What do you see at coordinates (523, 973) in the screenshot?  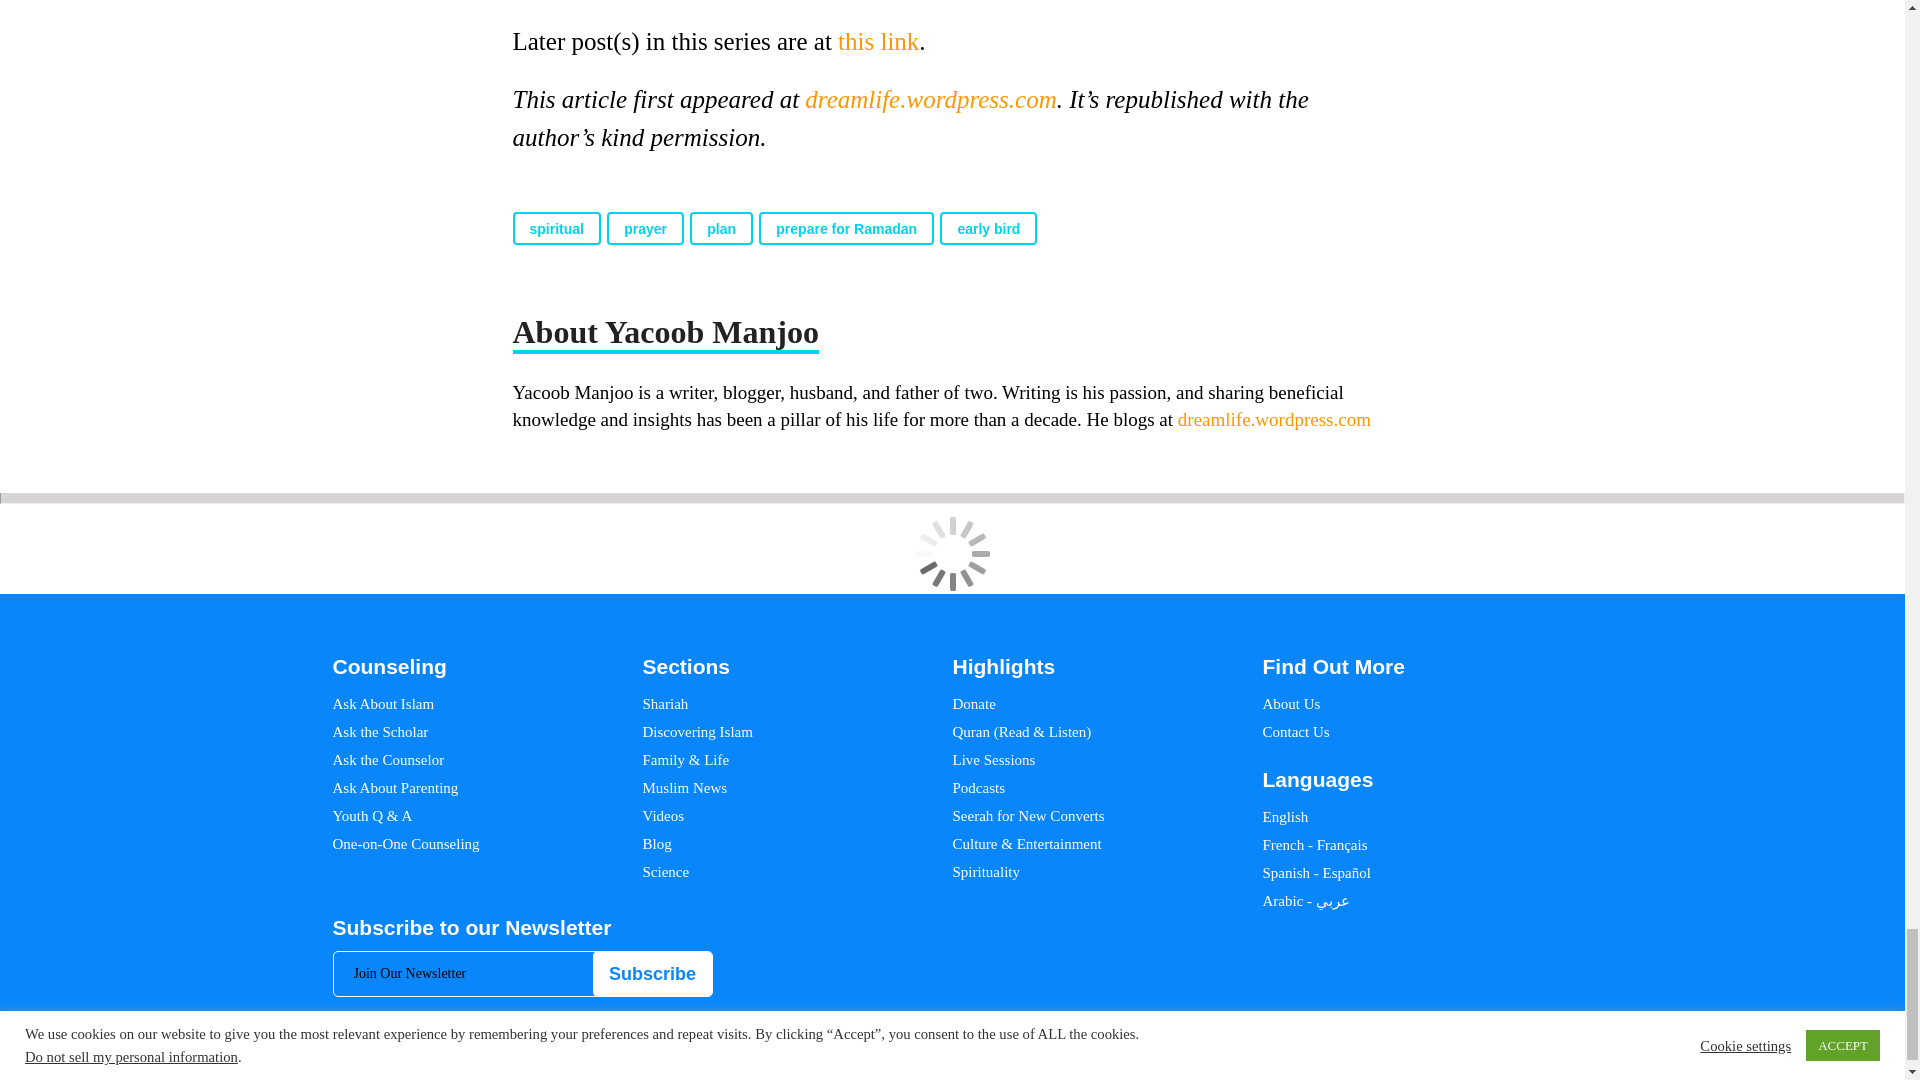 I see `Join Our Newsletter` at bounding box center [523, 973].